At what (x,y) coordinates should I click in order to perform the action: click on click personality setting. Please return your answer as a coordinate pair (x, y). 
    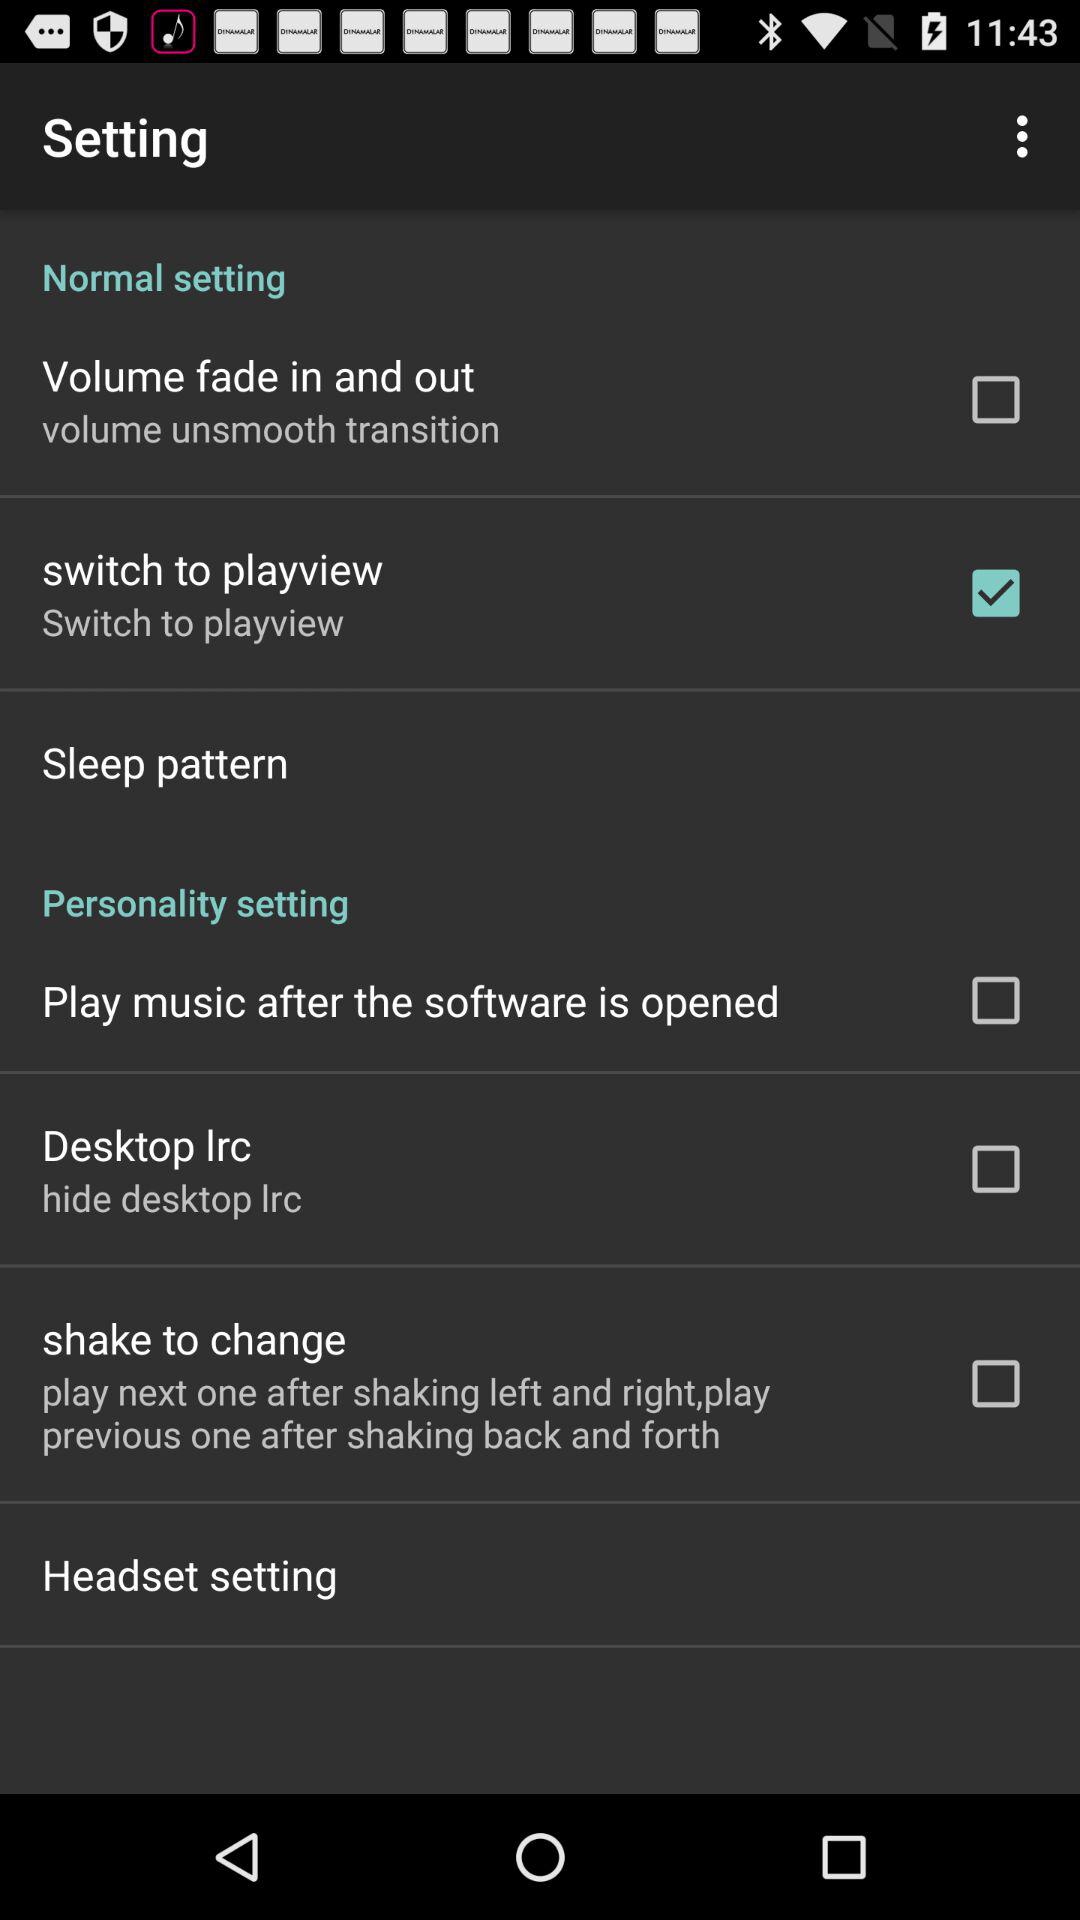
    Looking at the image, I should click on (540, 880).